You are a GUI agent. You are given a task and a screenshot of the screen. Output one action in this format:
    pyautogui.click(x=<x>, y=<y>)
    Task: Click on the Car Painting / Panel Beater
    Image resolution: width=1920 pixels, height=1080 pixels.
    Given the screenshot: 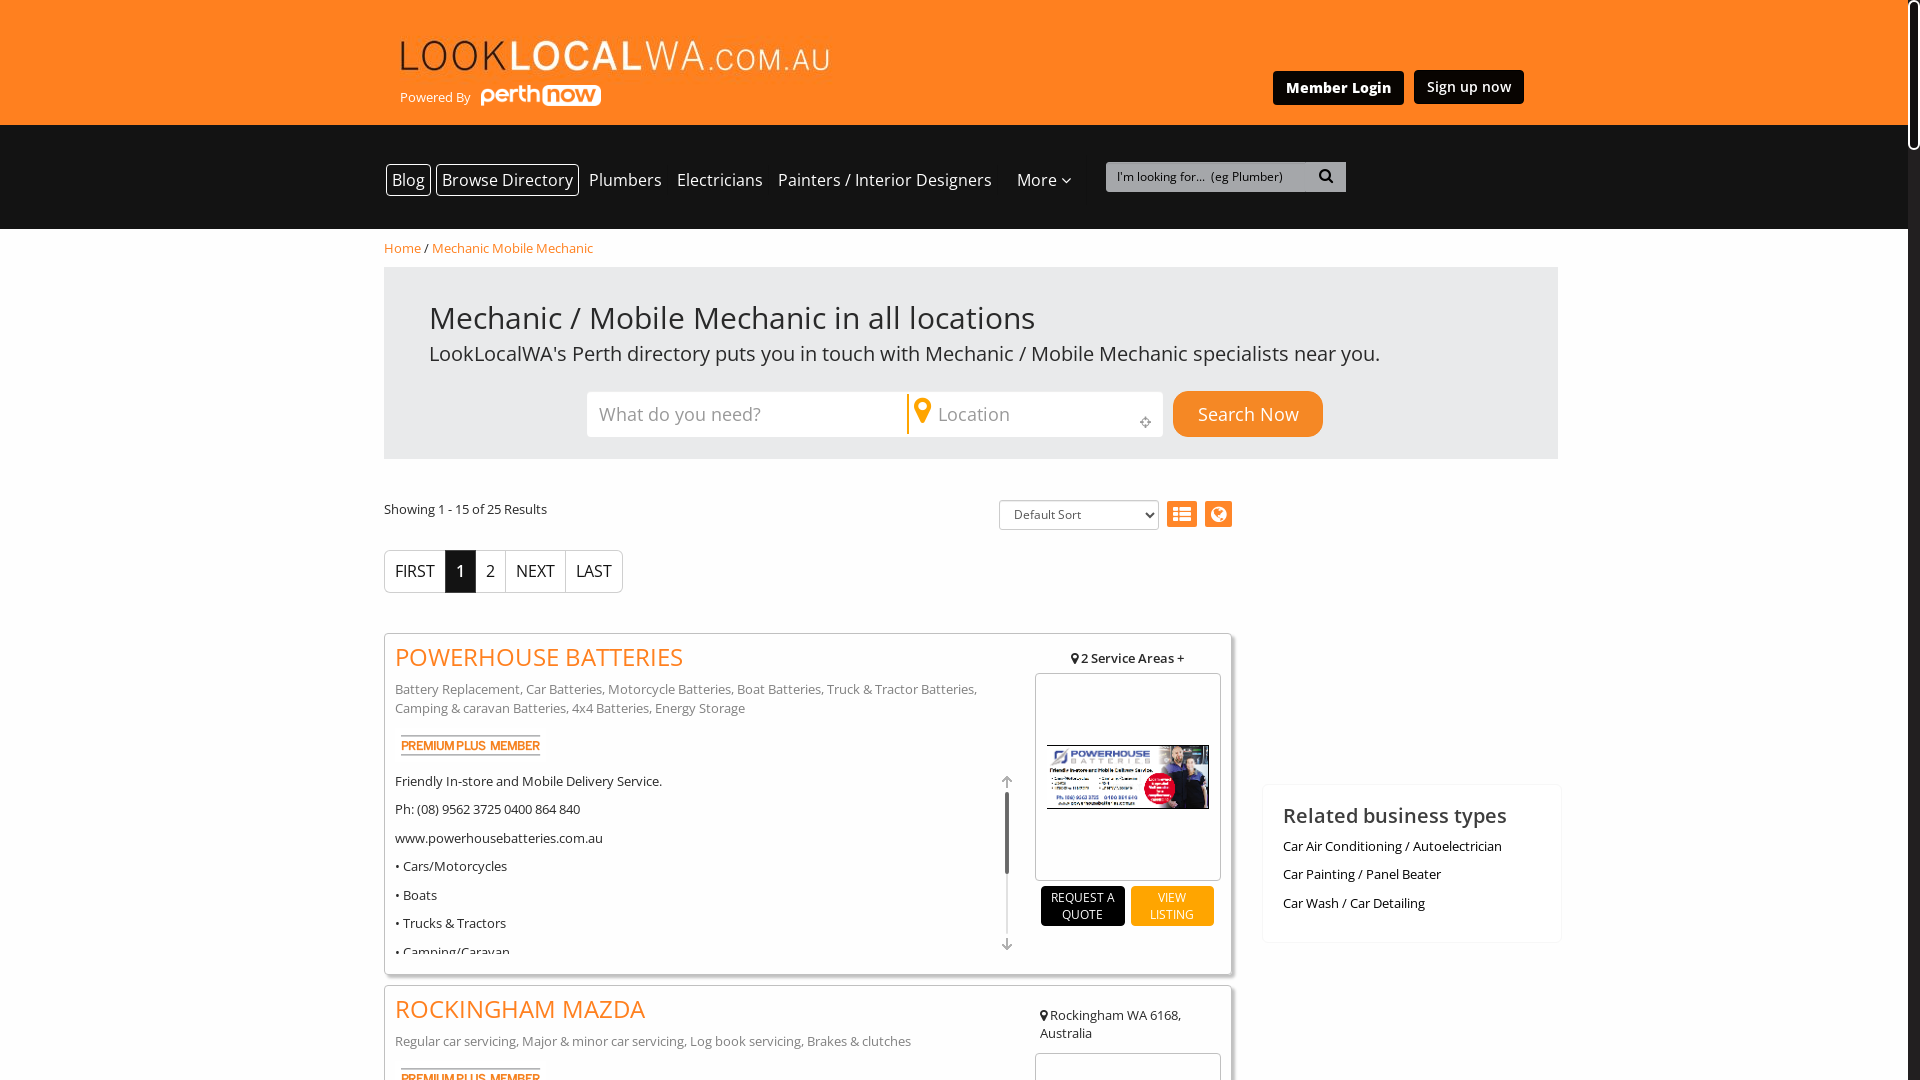 What is the action you would take?
    pyautogui.click(x=1361, y=874)
    